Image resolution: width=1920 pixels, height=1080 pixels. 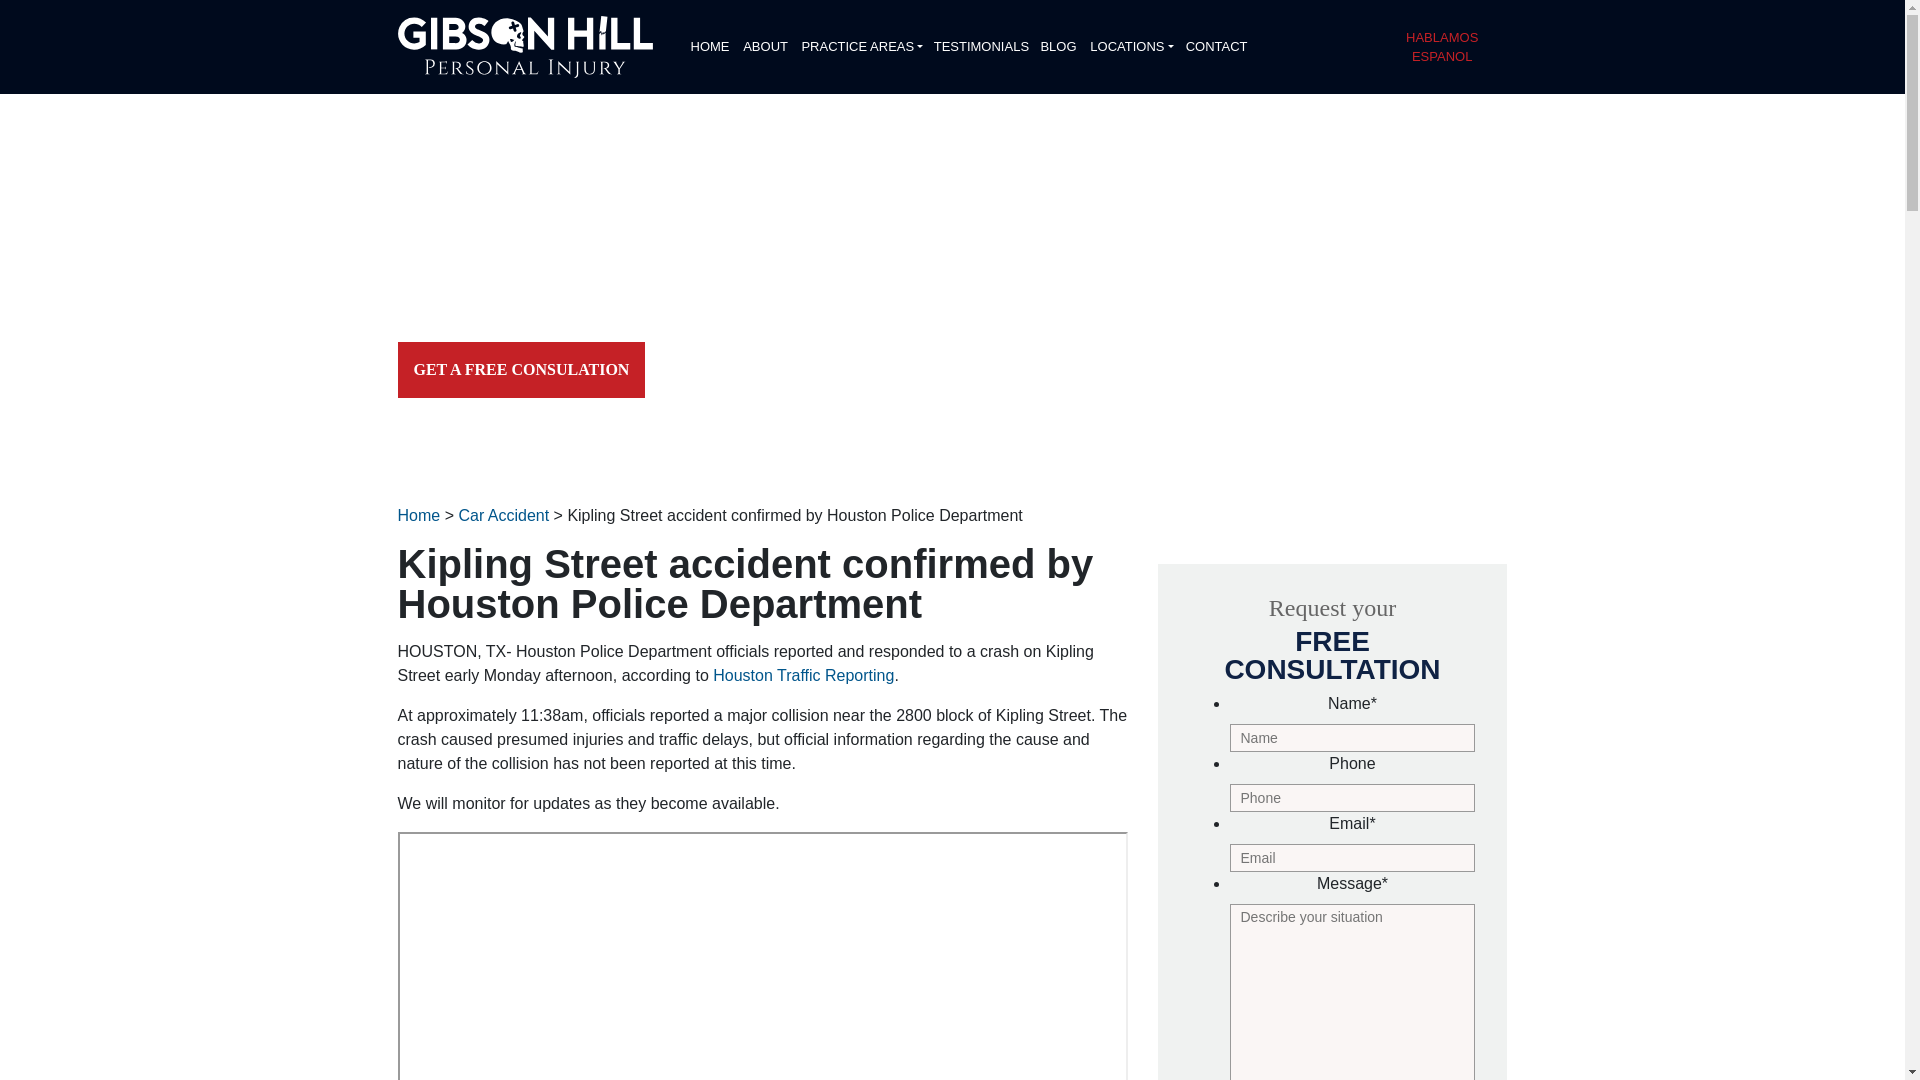 What do you see at coordinates (1216, 46) in the screenshot?
I see `CONTACT` at bounding box center [1216, 46].